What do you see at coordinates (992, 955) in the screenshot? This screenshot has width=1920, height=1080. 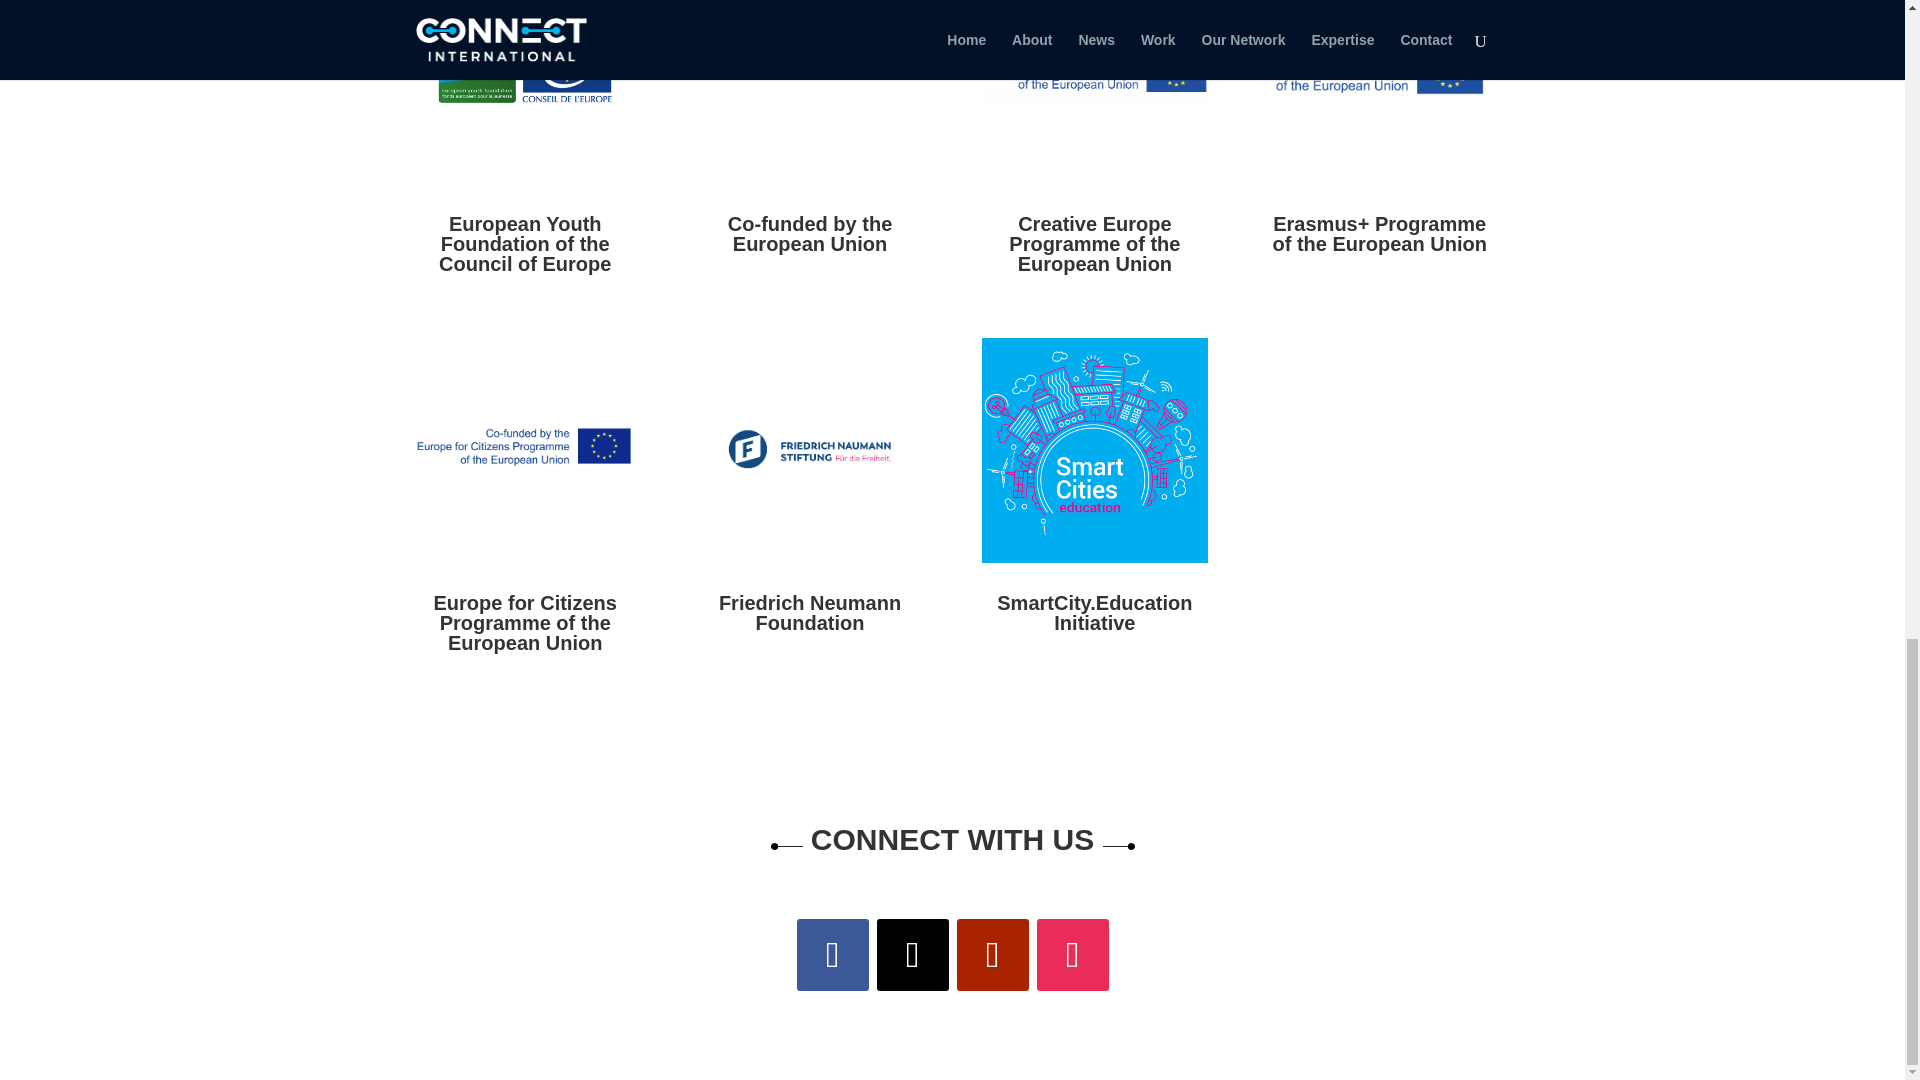 I see `Follow on Youtube` at bounding box center [992, 955].